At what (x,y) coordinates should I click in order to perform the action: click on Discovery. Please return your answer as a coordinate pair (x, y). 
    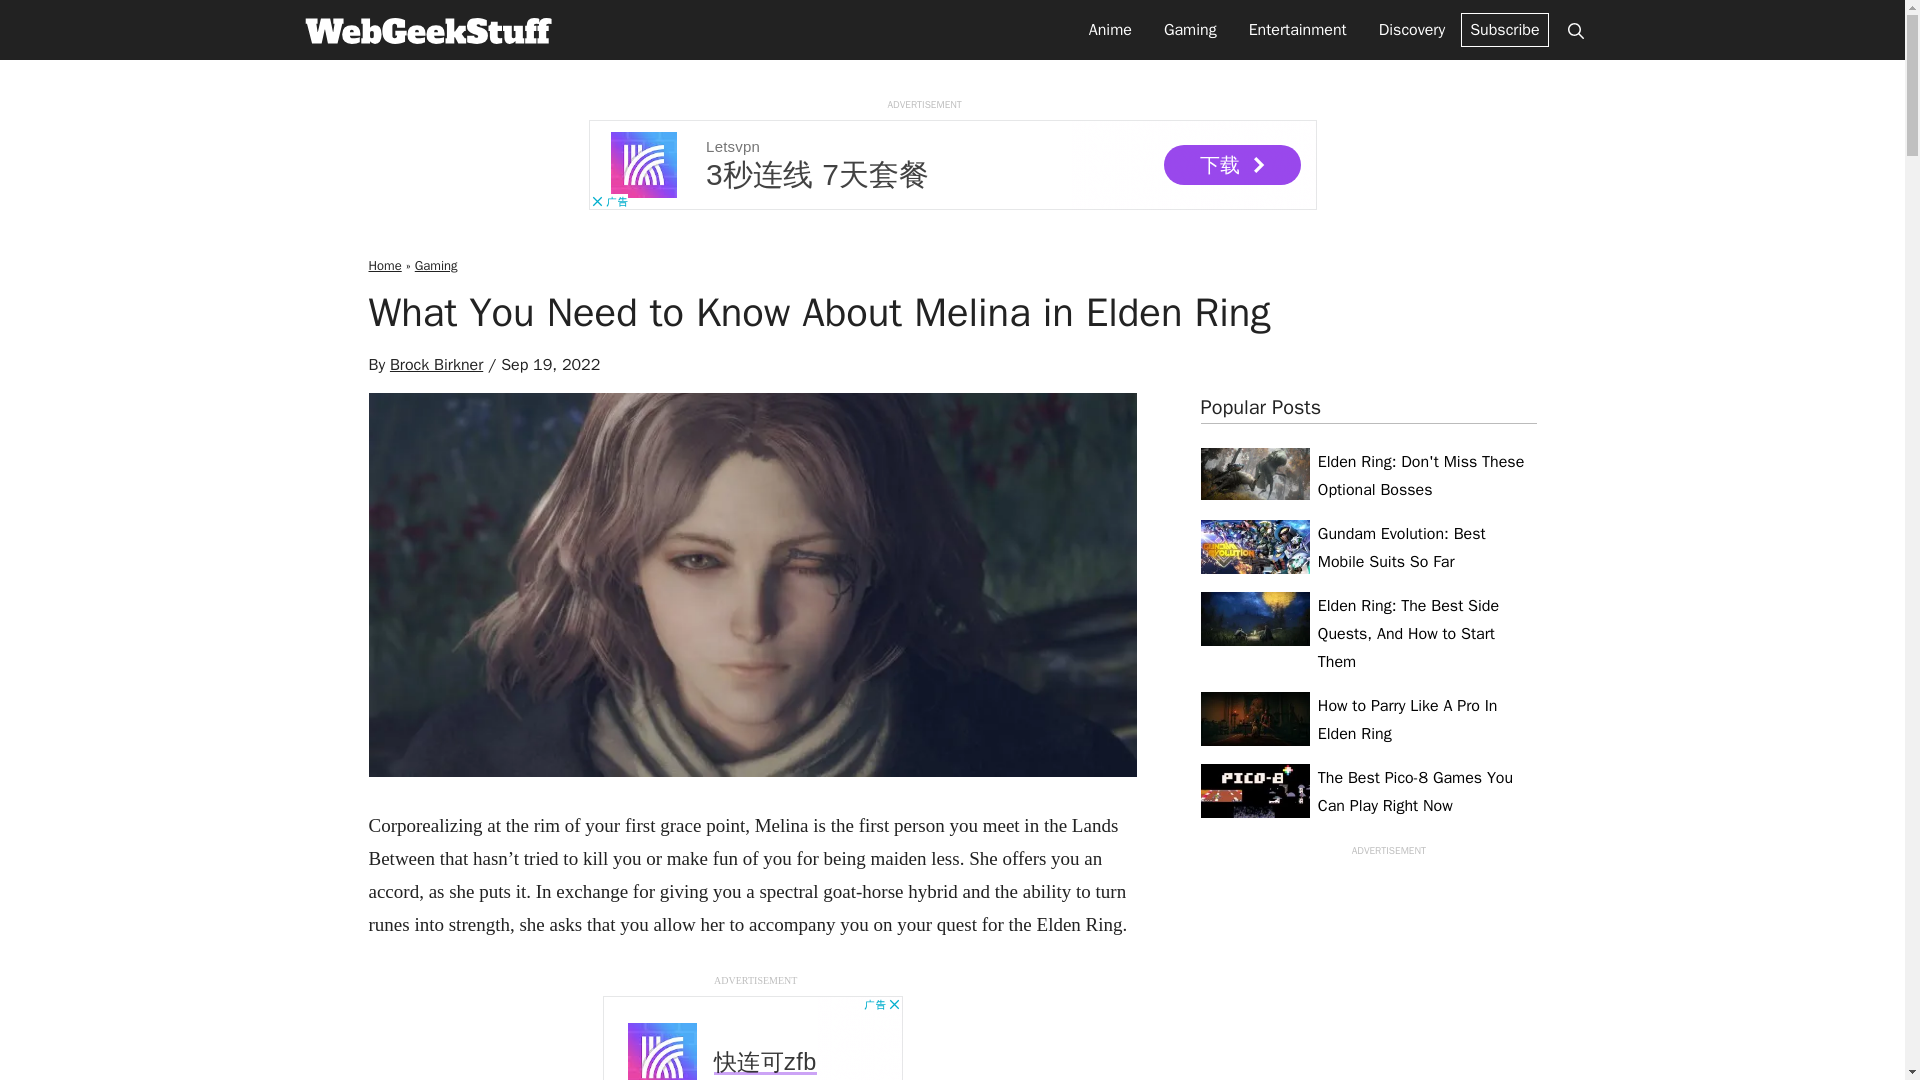
    Looking at the image, I should click on (1412, 30).